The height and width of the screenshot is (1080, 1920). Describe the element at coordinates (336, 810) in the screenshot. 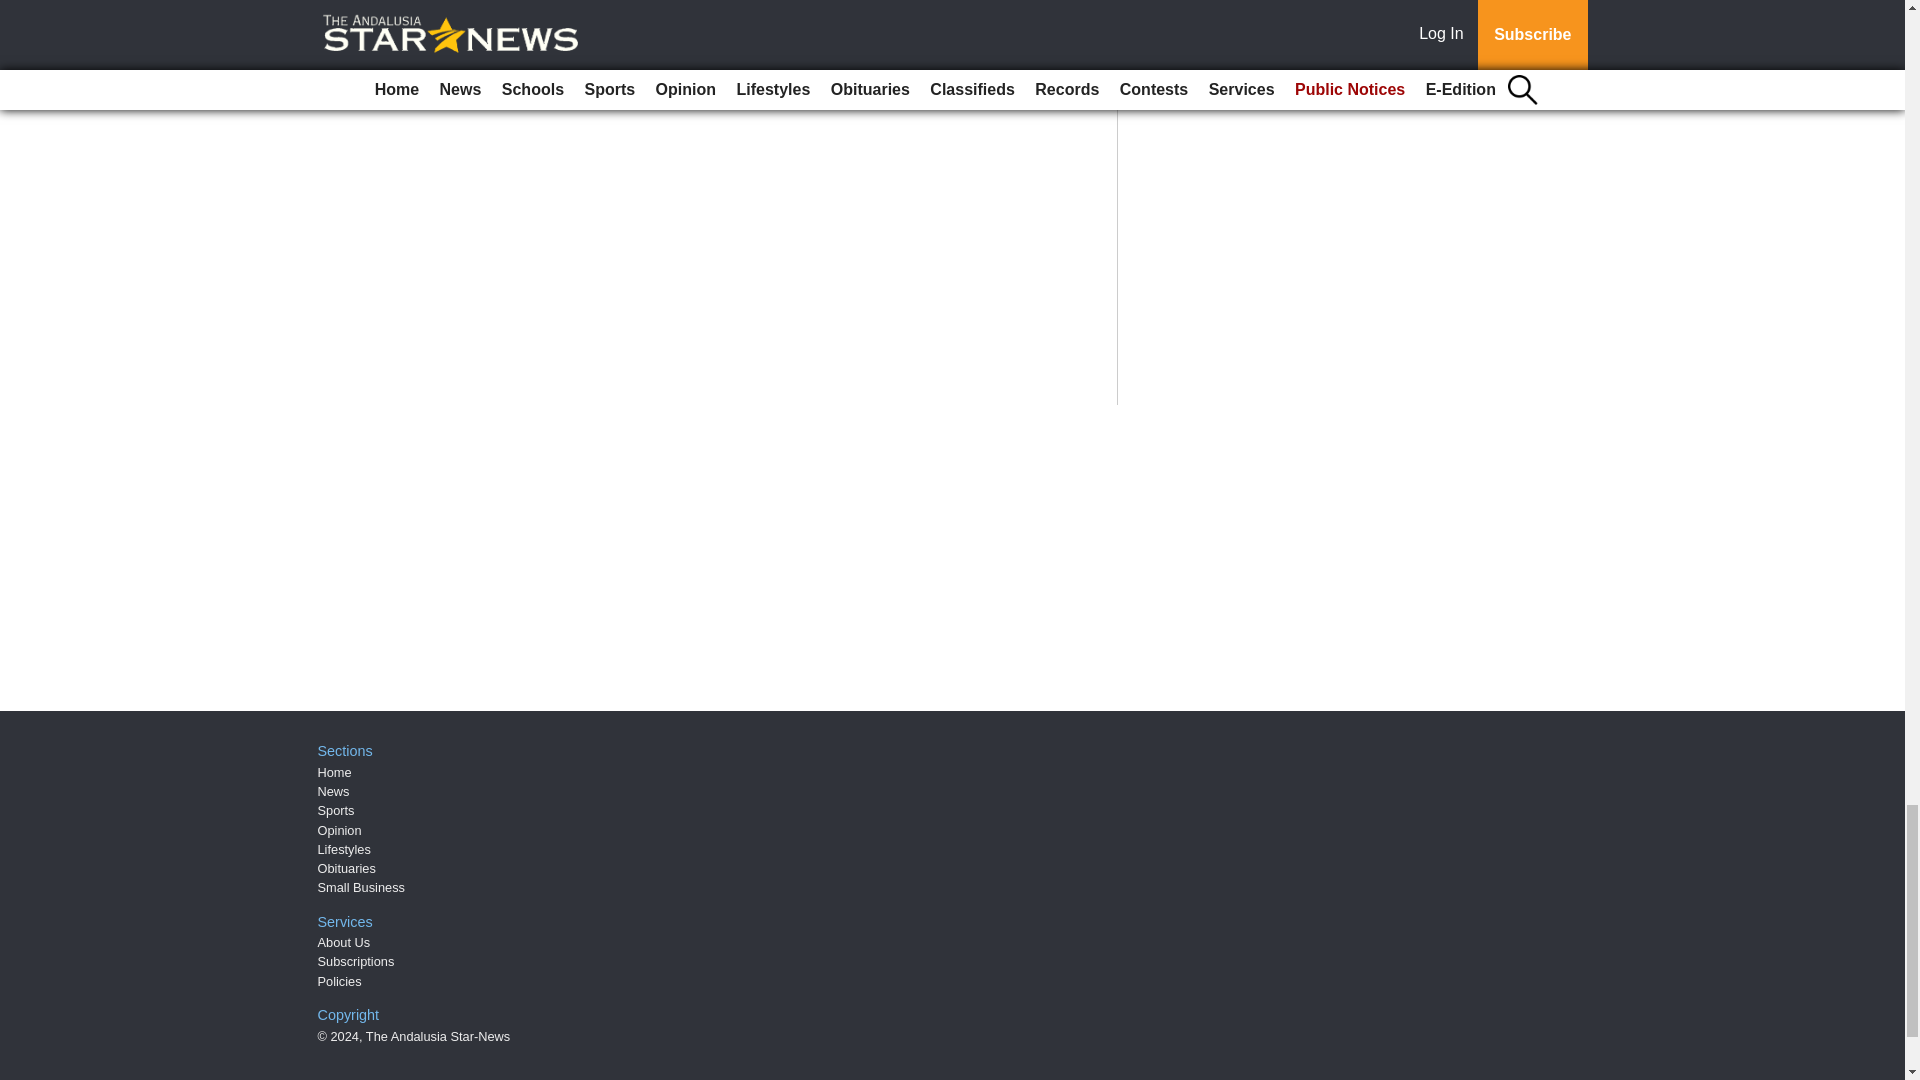

I see `Sports` at that location.